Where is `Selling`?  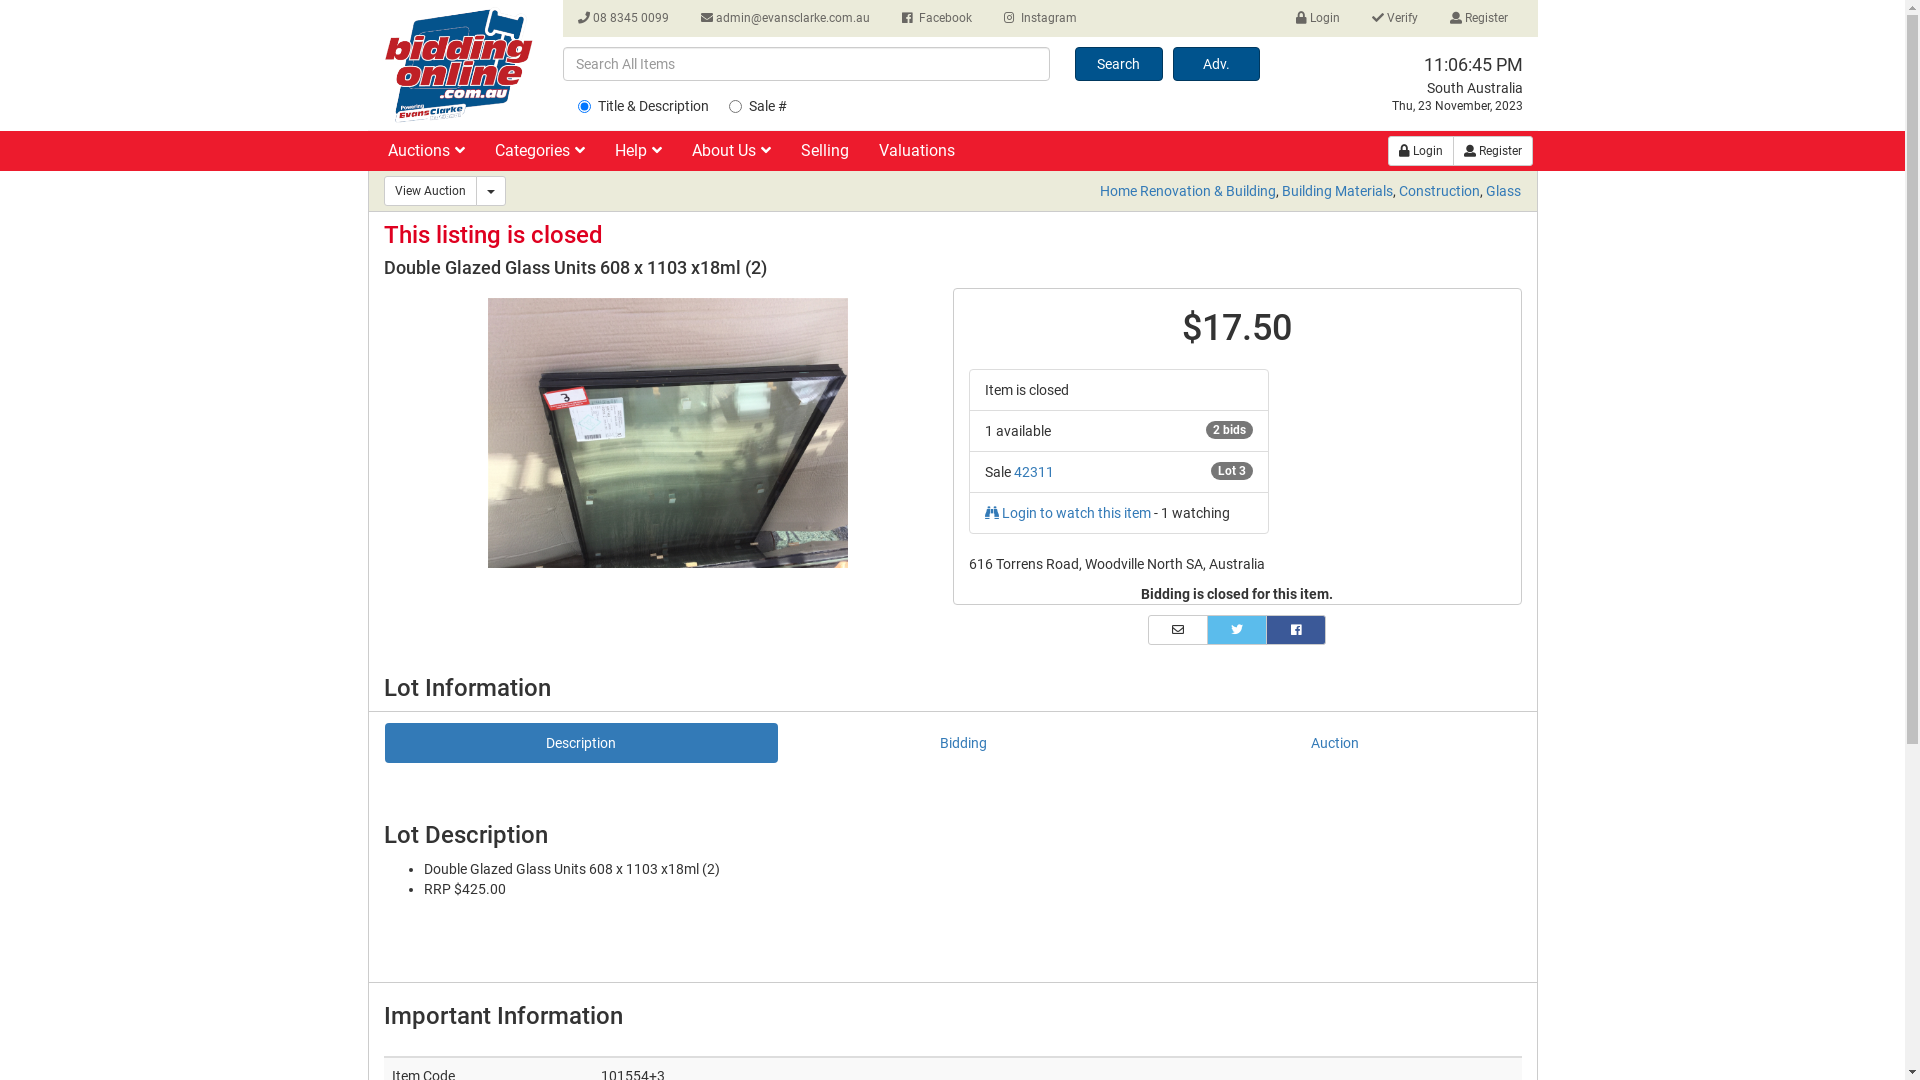 Selling is located at coordinates (824, 156).